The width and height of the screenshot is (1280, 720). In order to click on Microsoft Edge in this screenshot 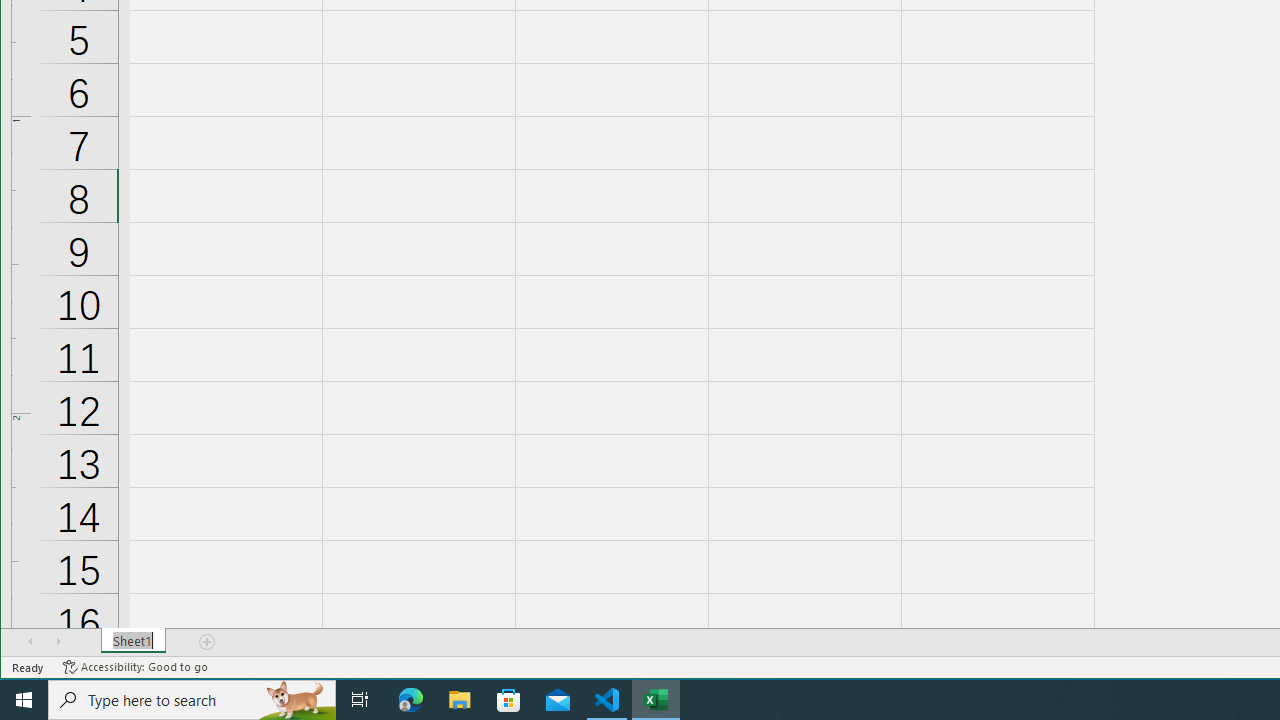, I will do `click(411, 700)`.